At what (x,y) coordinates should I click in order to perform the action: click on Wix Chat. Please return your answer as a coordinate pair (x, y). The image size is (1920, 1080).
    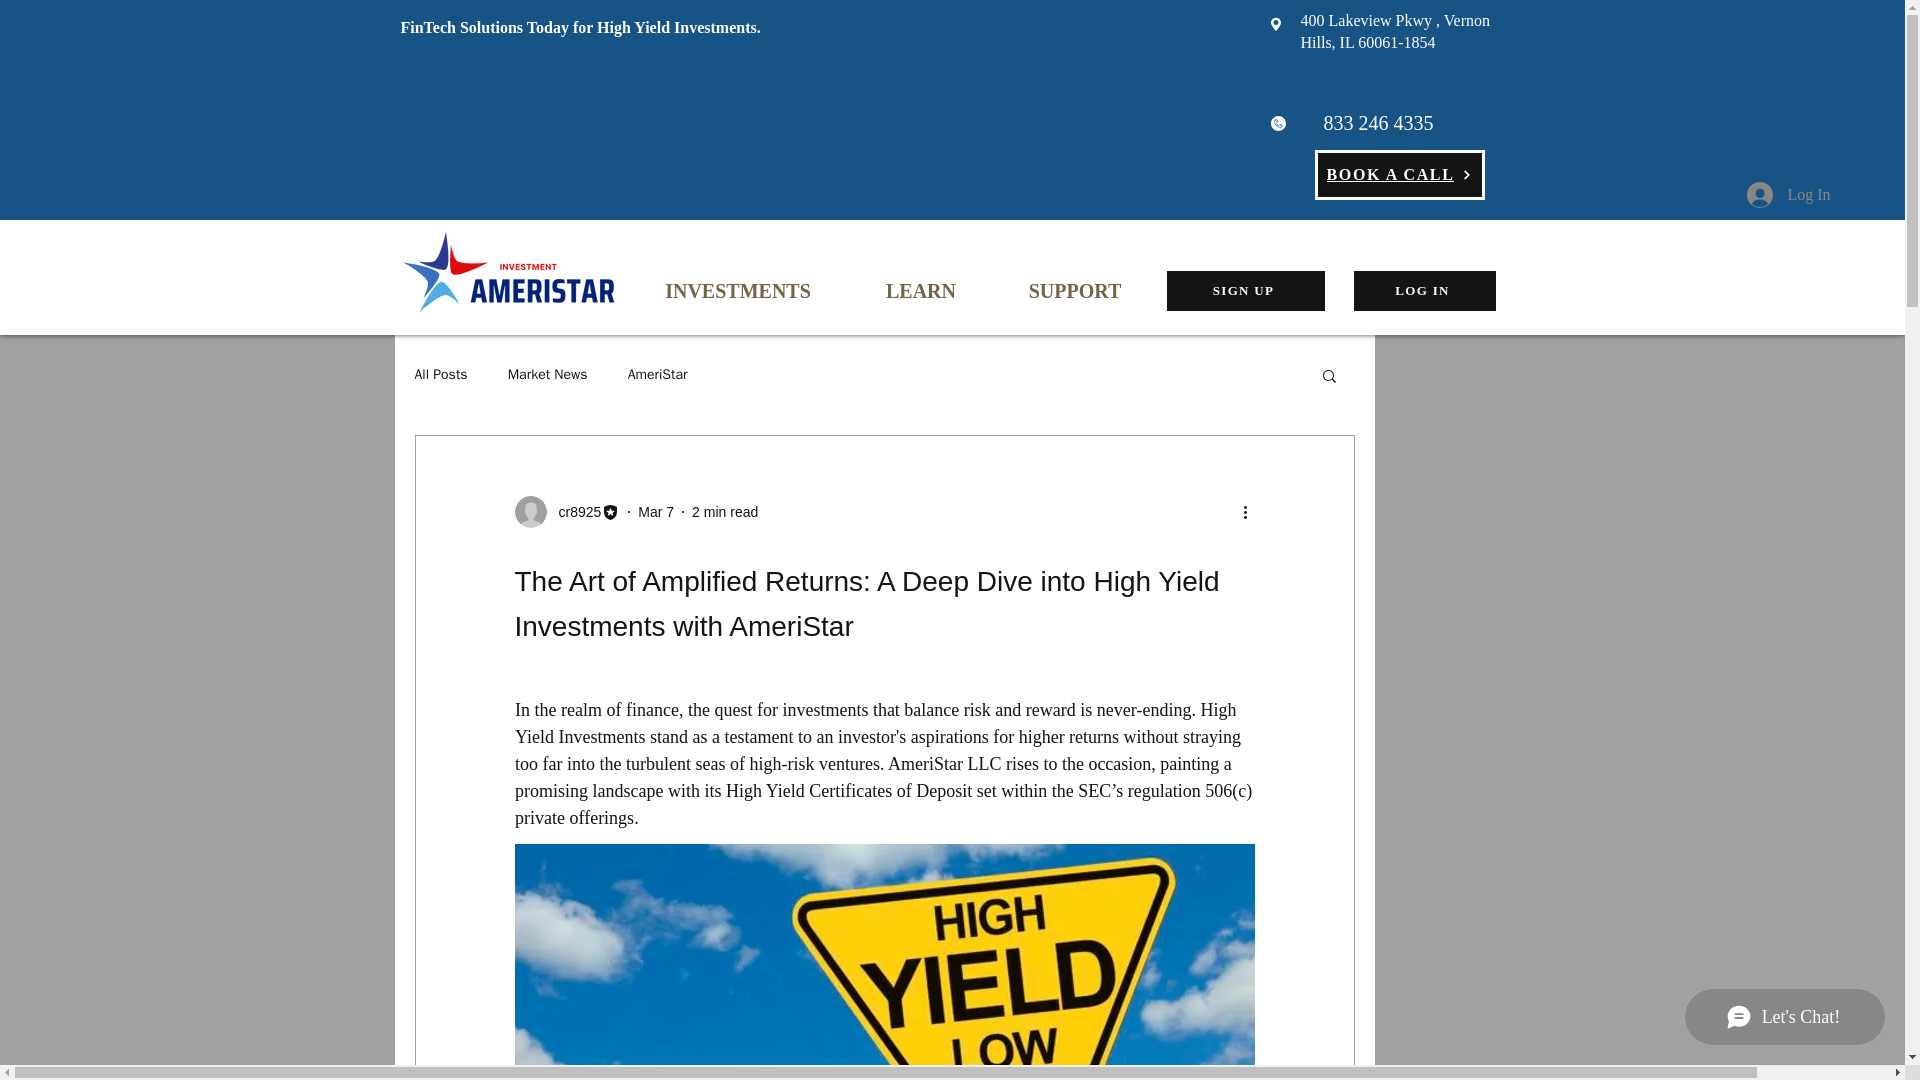
    Looking at the image, I should click on (1789, 1021).